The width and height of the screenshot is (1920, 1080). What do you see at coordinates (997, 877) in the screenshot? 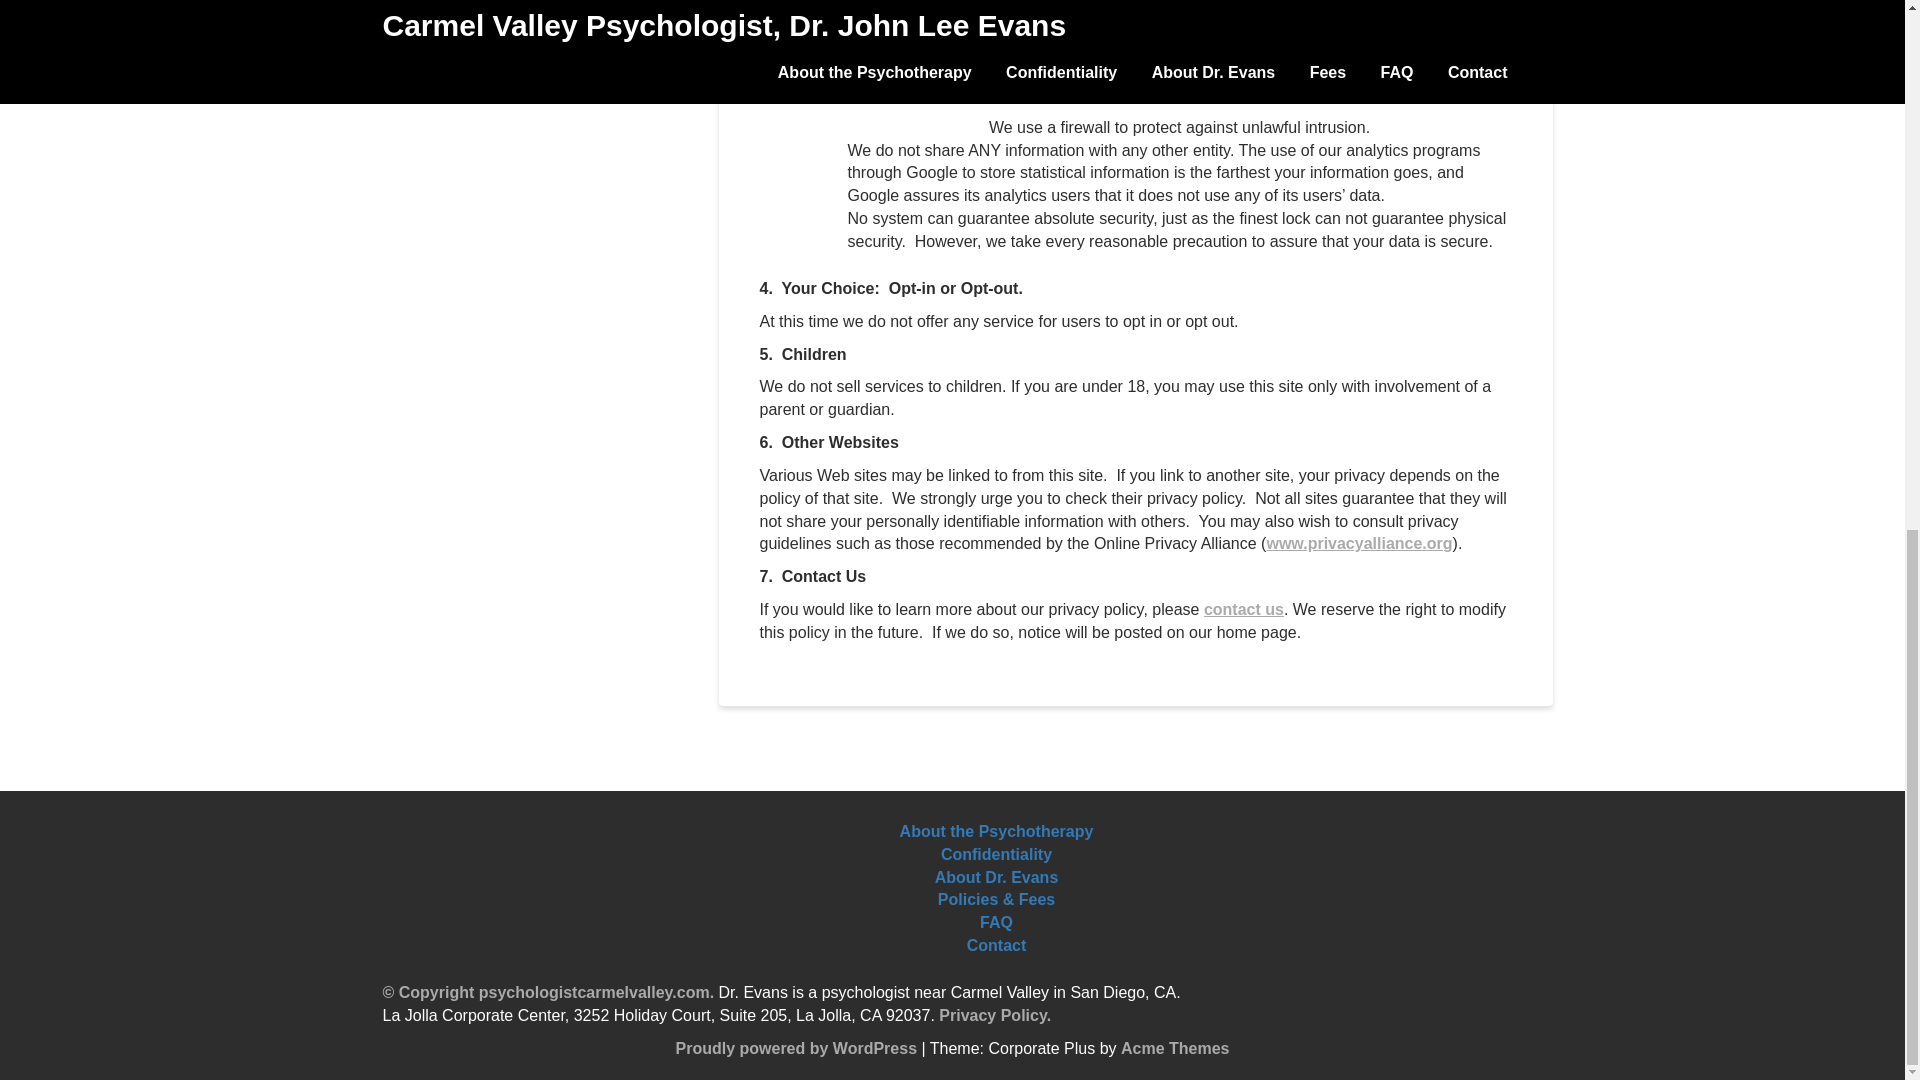
I see `About Dr. Evans` at bounding box center [997, 877].